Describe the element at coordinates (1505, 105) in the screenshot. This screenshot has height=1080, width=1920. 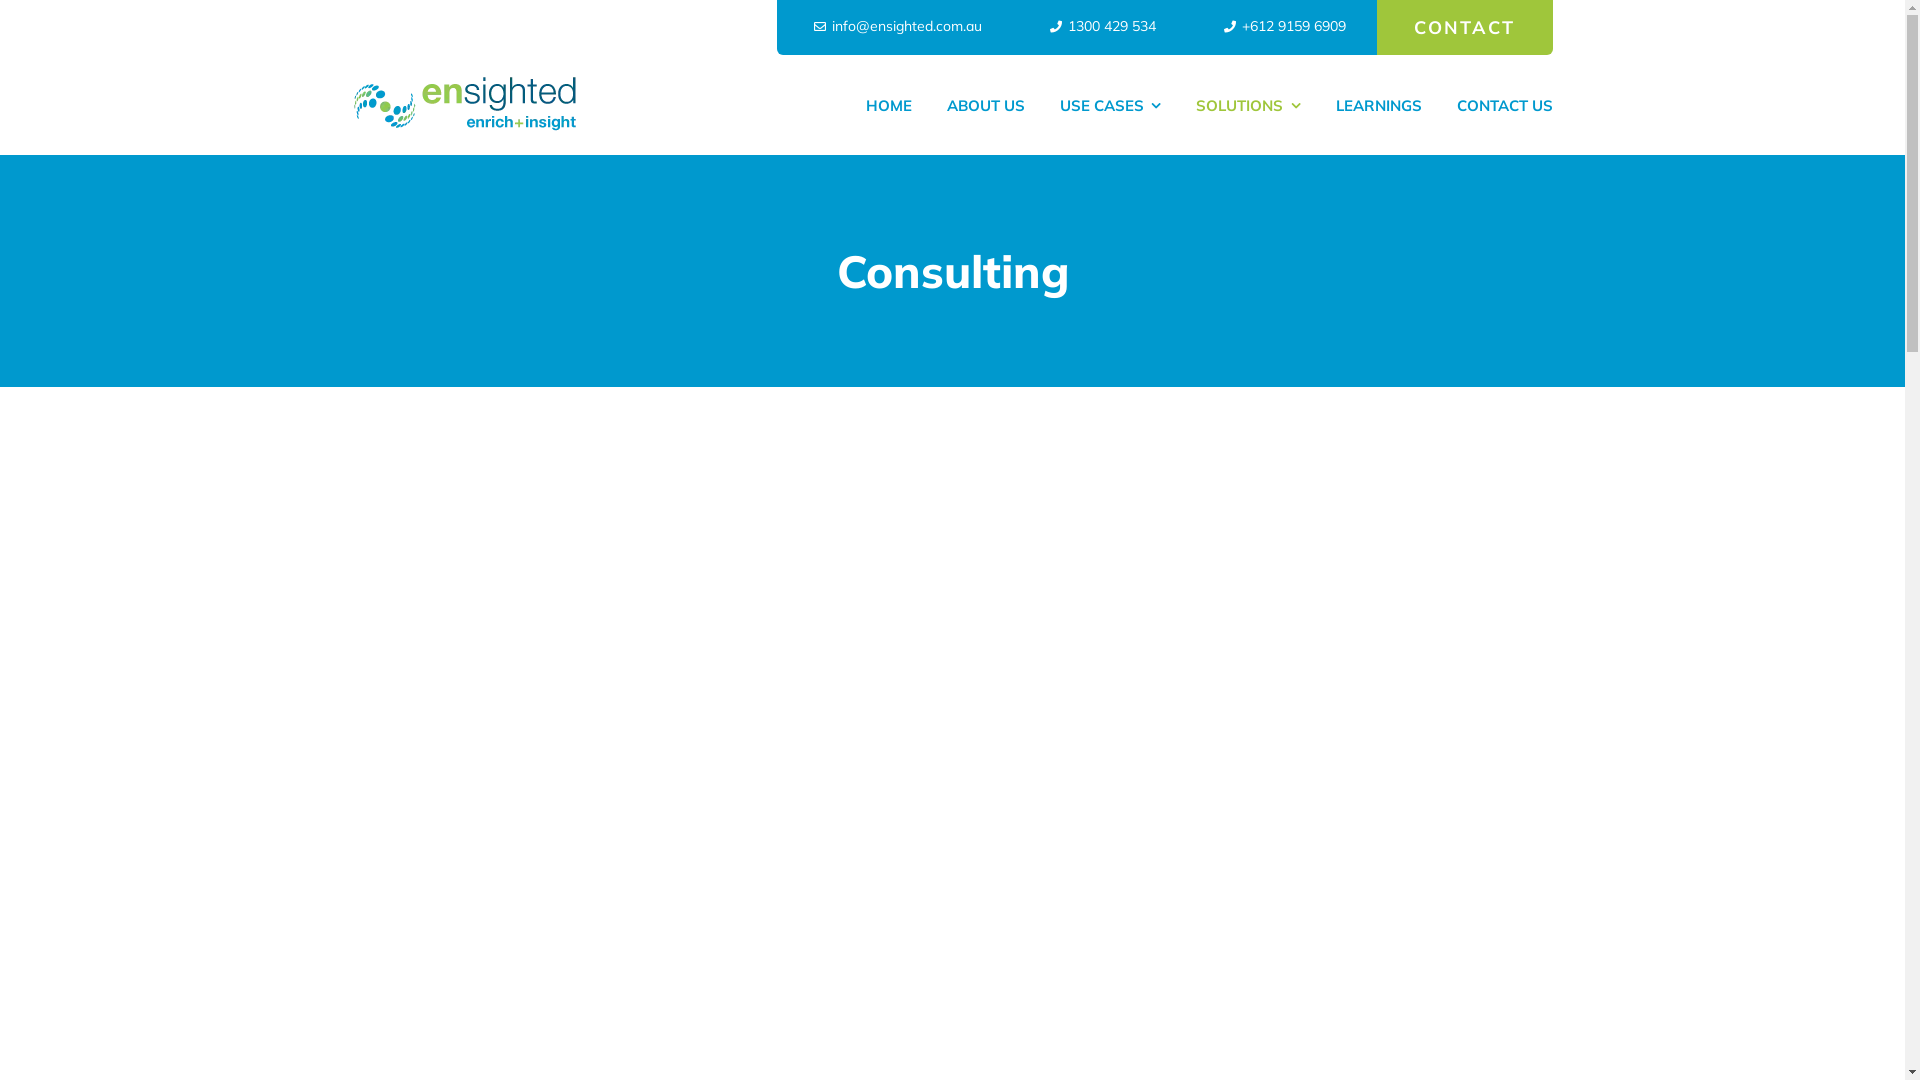
I see `CONTACT US` at that location.